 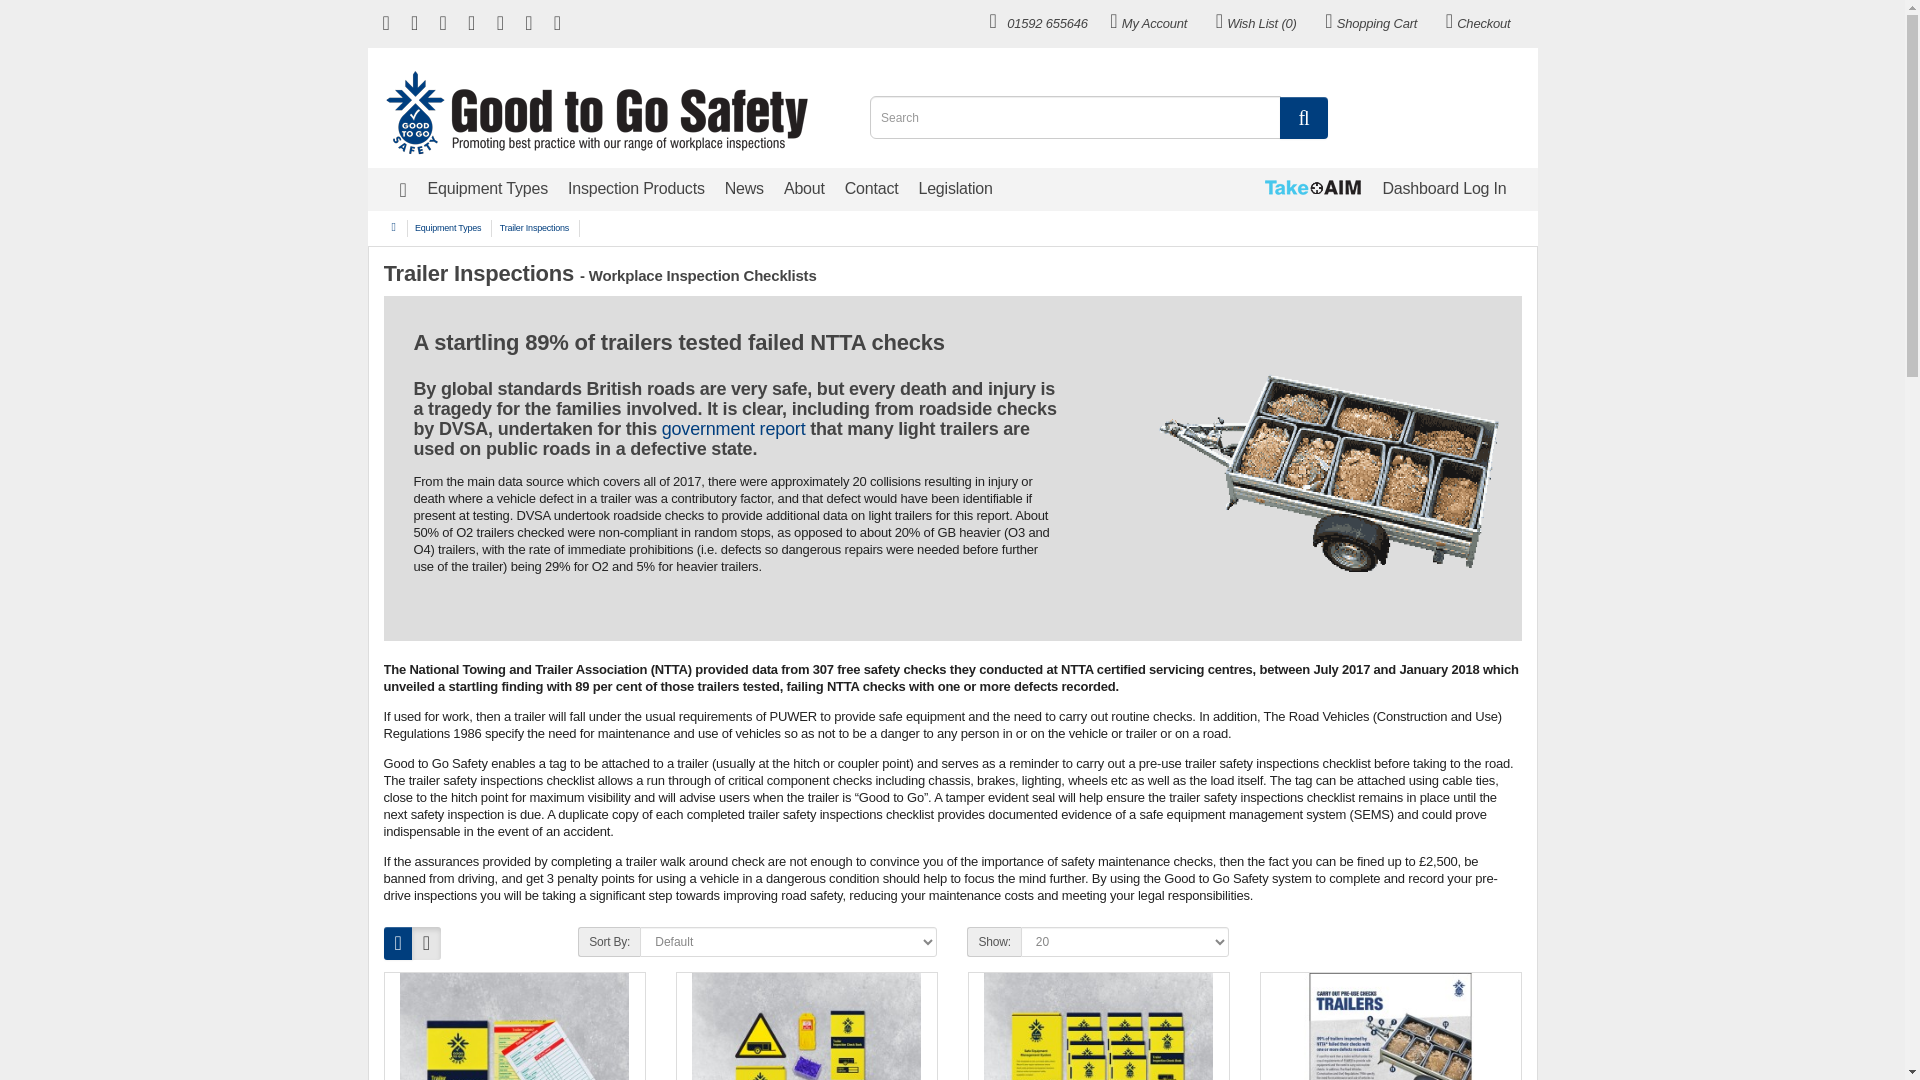 What do you see at coordinates (596, 112) in the screenshot?
I see `Good to Go Safety` at bounding box center [596, 112].